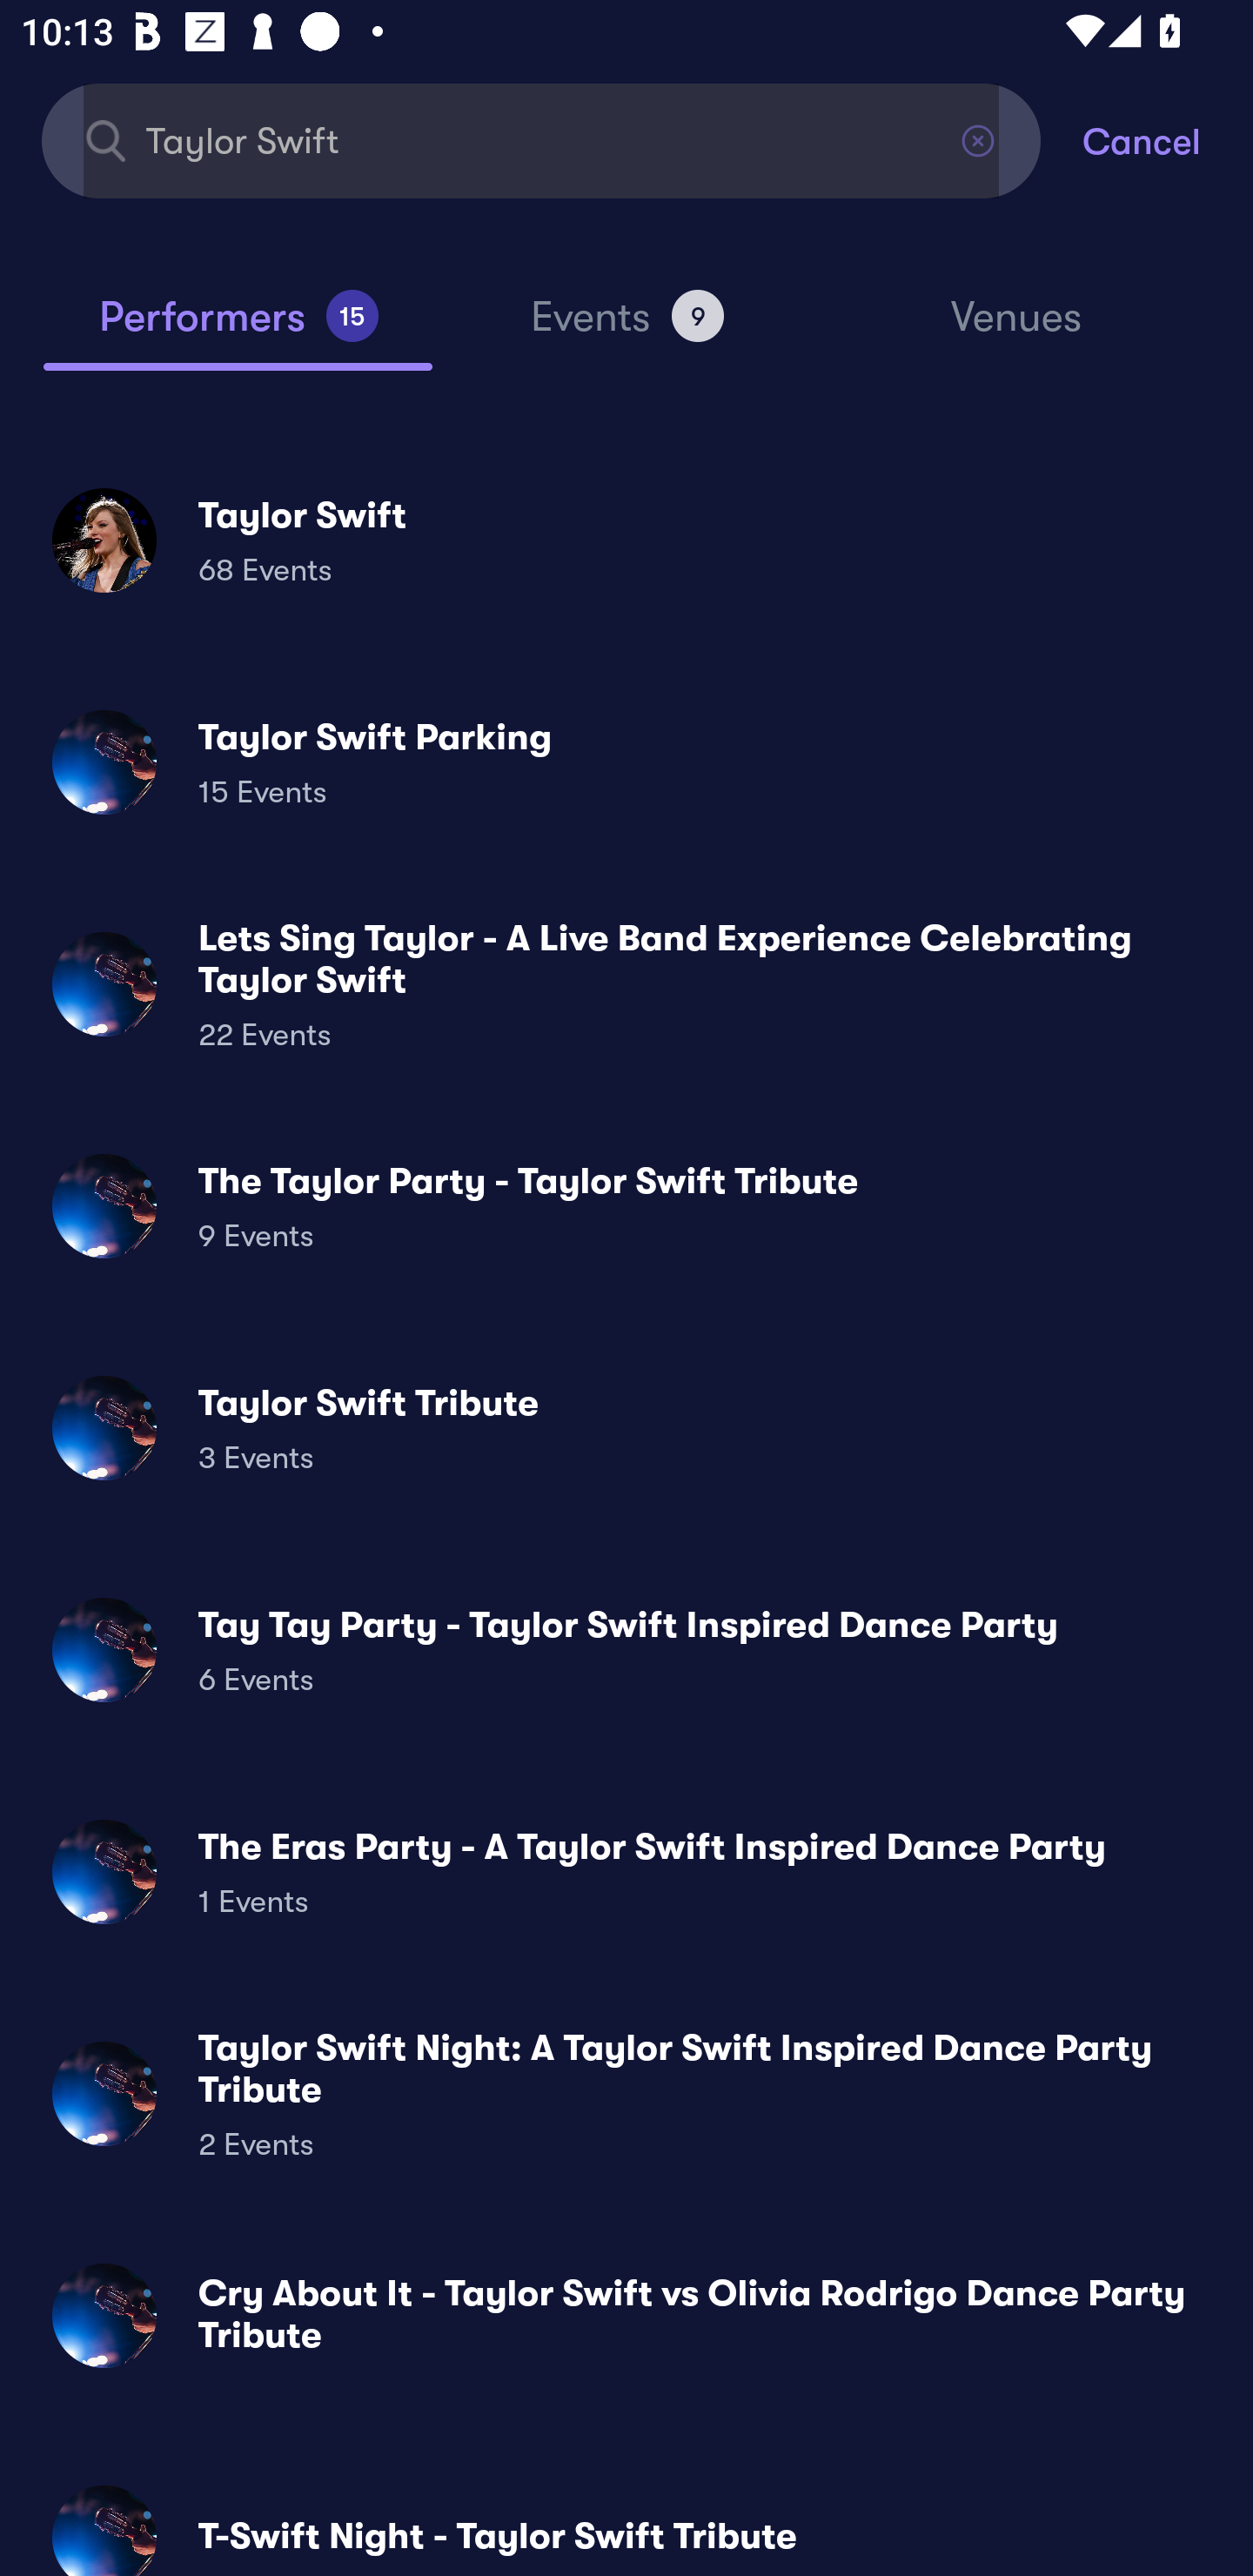 The width and height of the screenshot is (1253, 2576). What do you see at coordinates (541, 139) in the screenshot?
I see `Taylor Swift Find` at bounding box center [541, 139].